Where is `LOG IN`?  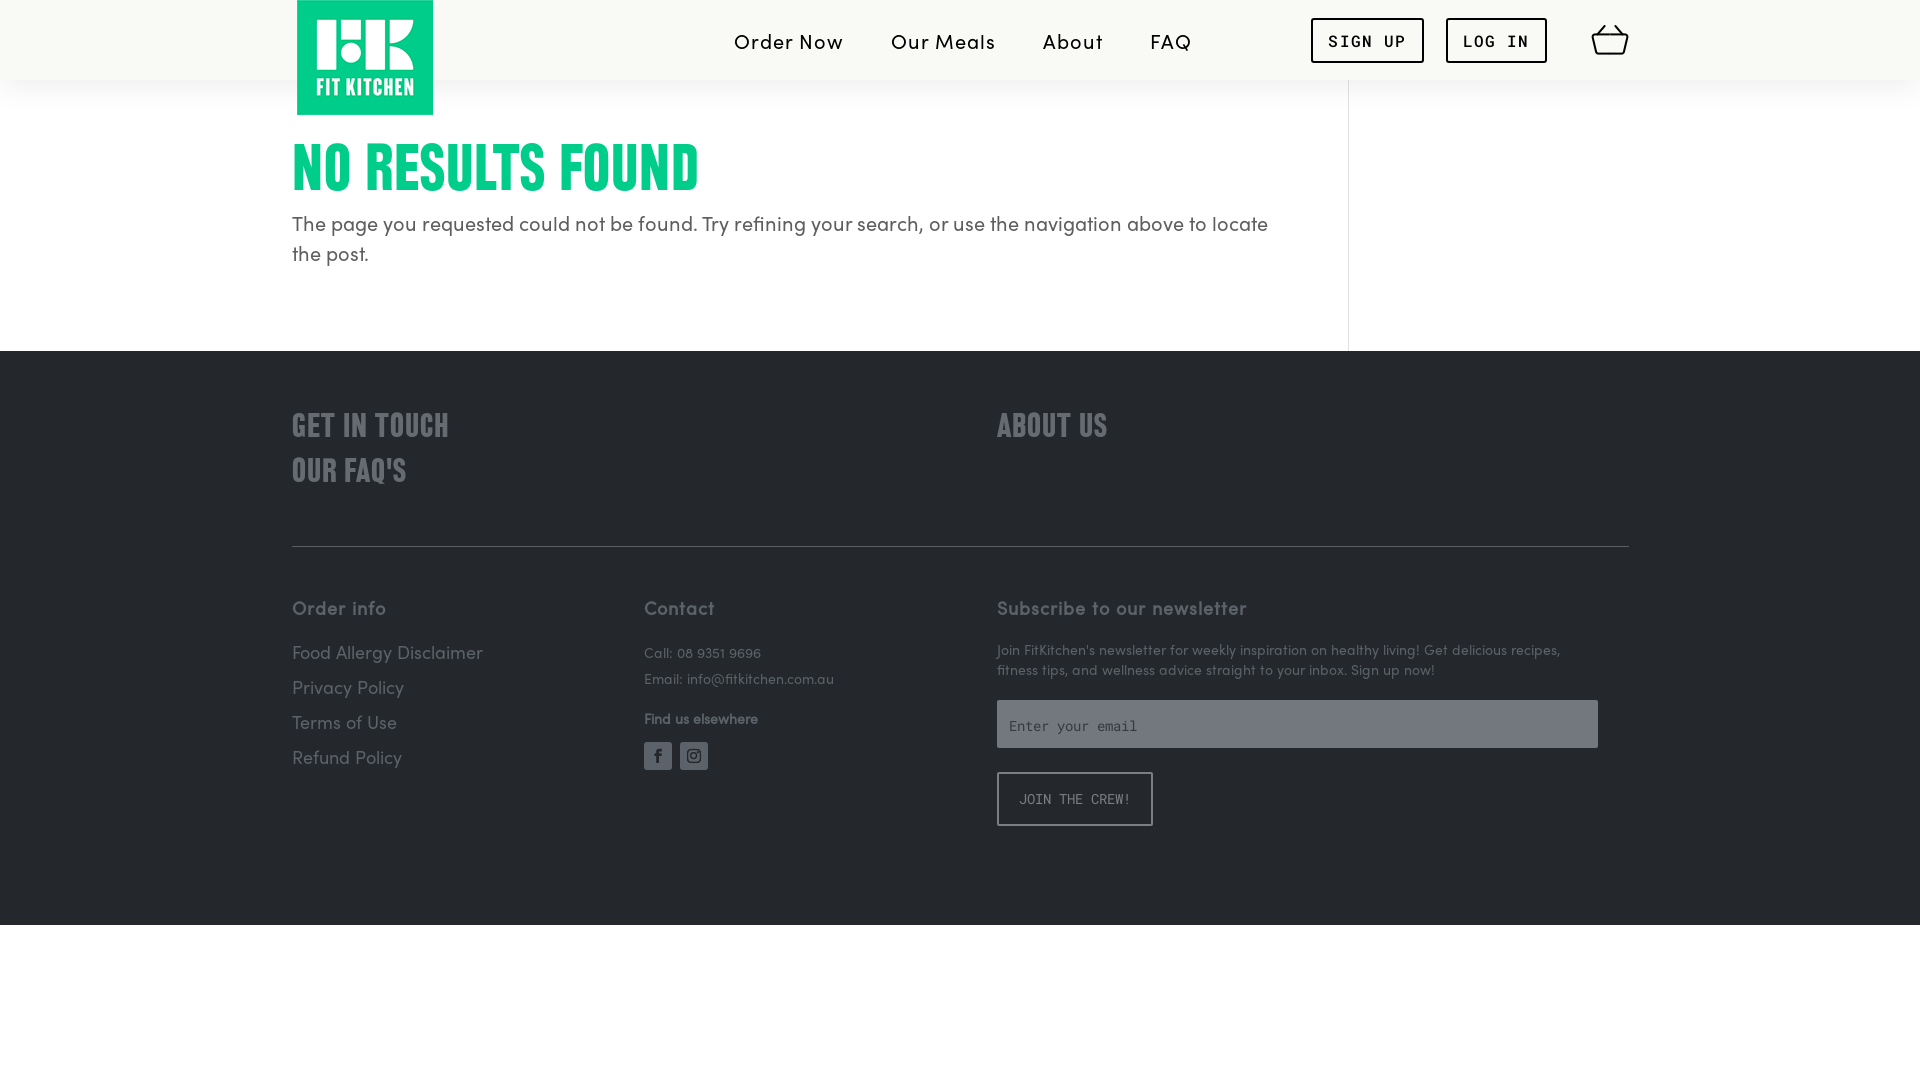
LOG IN is located at coordinates (1496, 40).